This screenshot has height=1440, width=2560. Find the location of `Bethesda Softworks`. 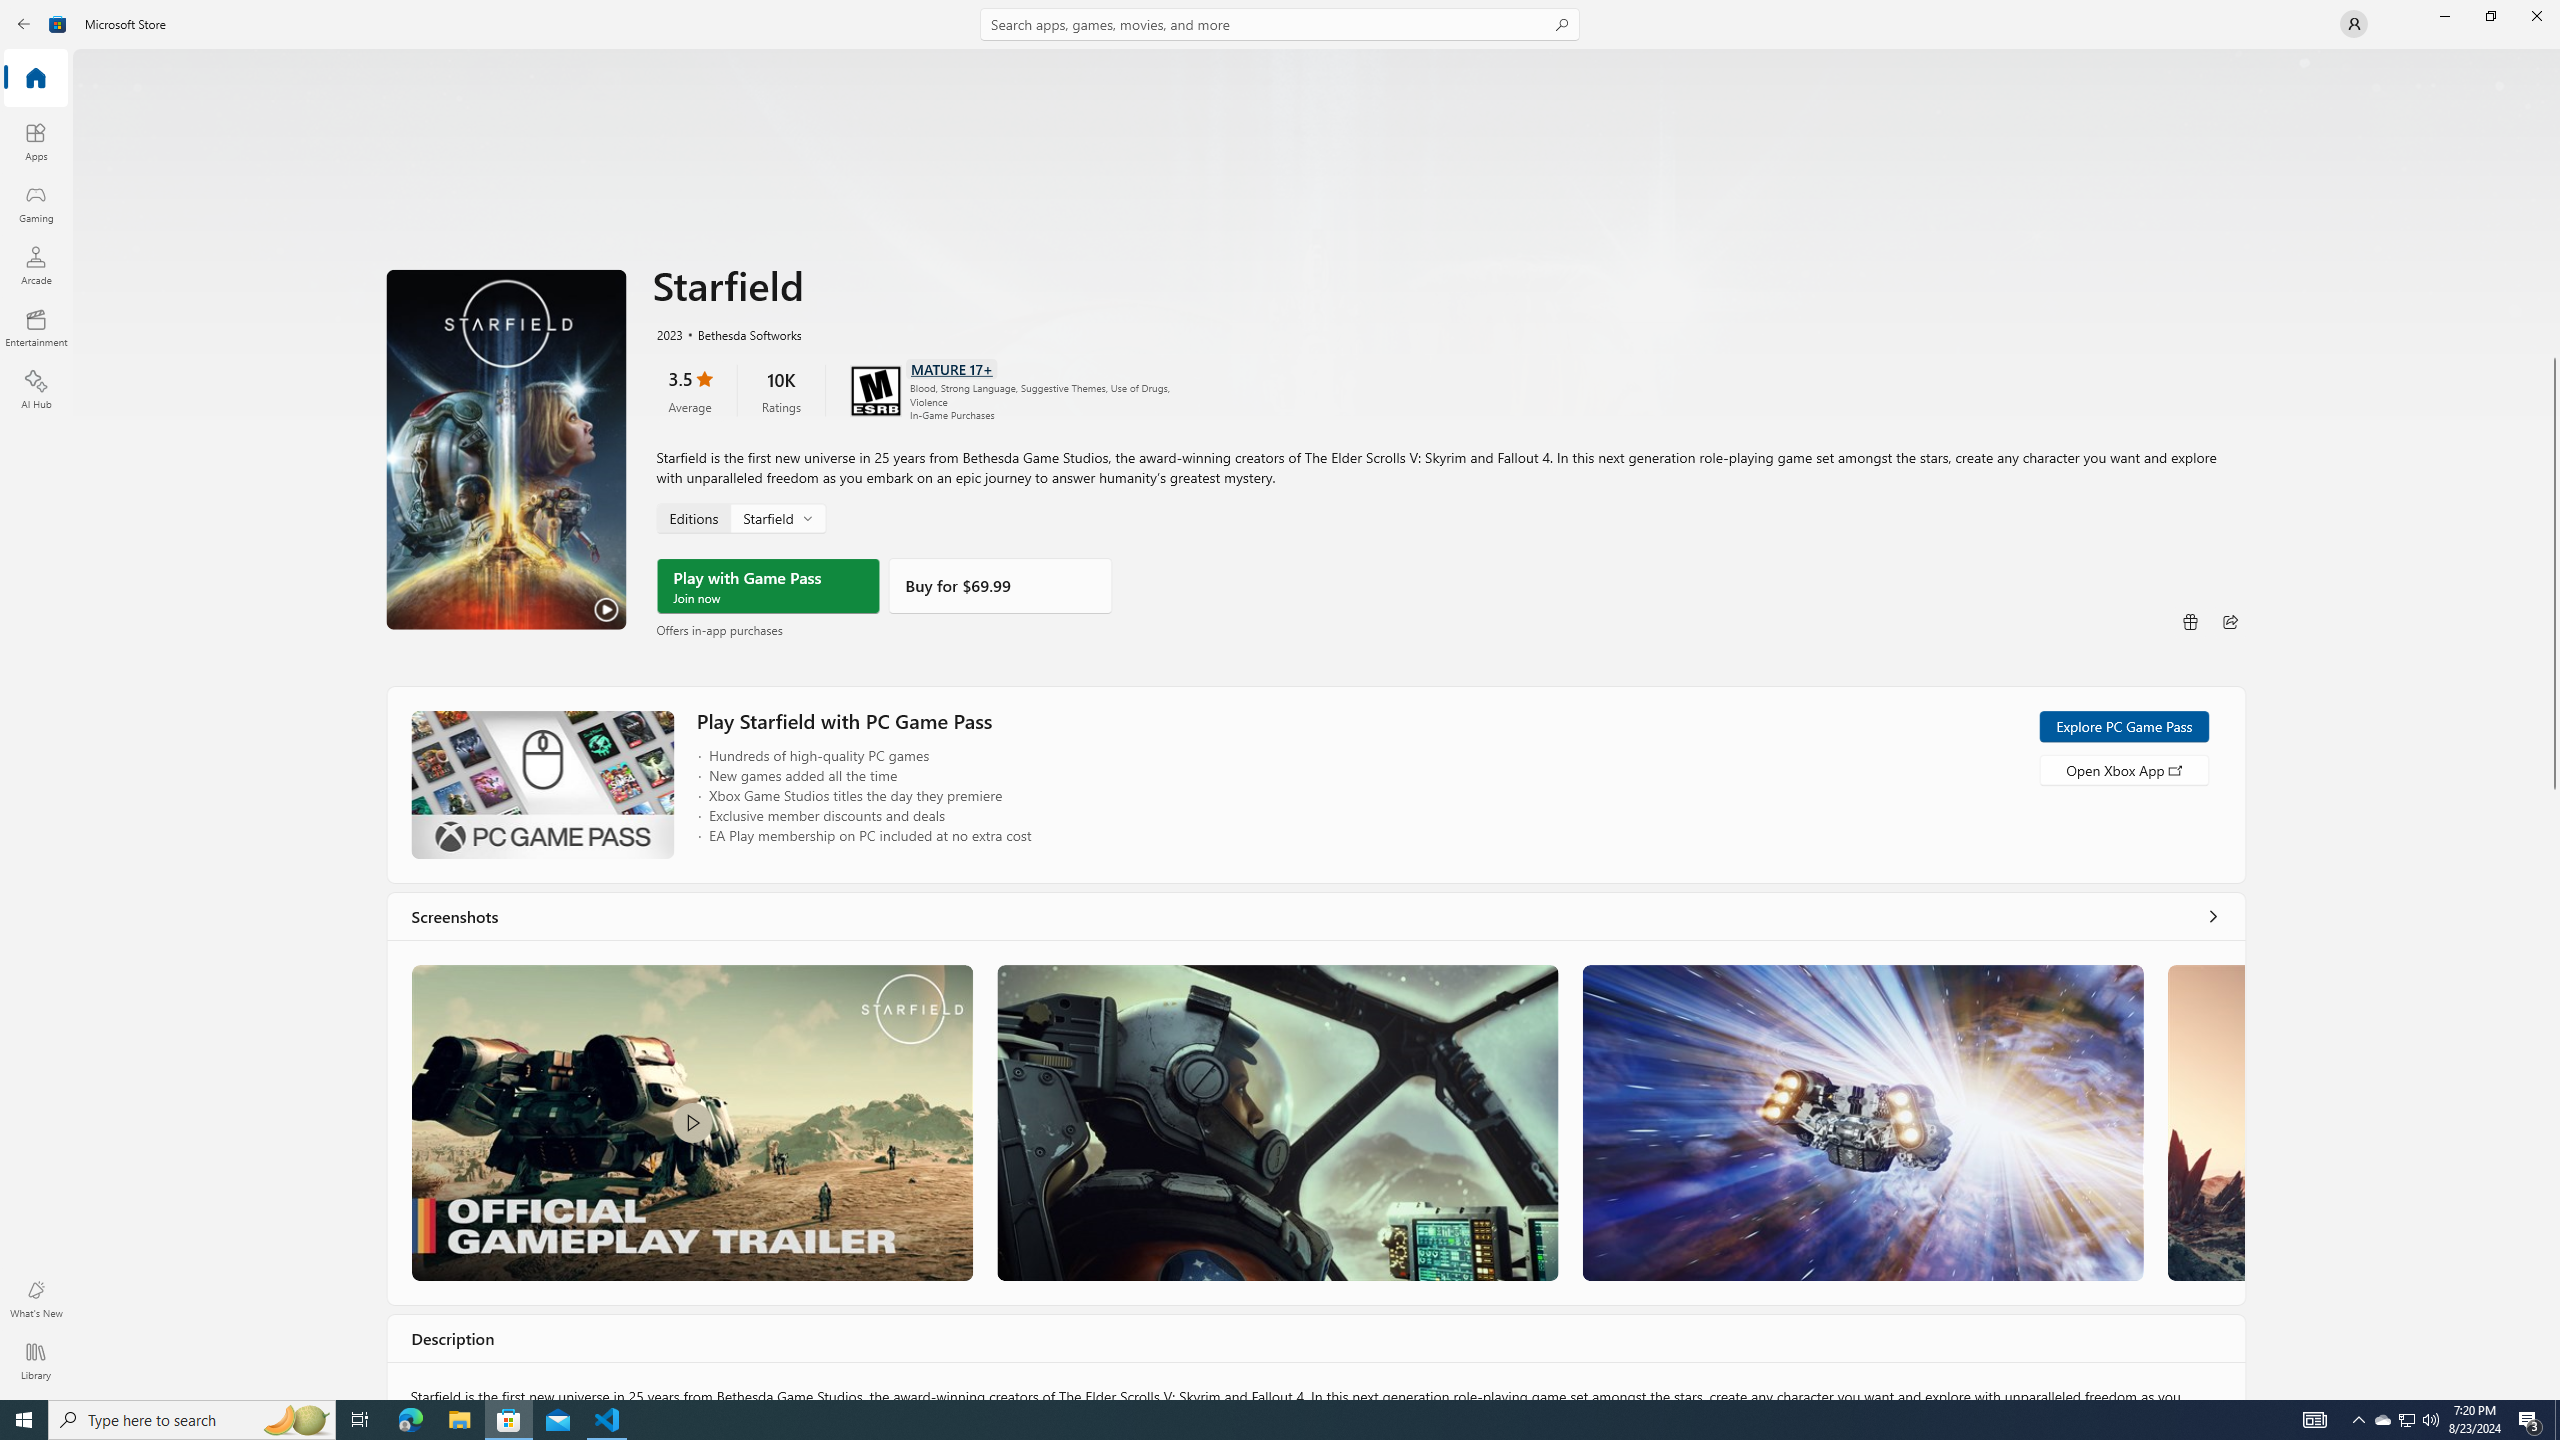

Bethesda Softworks is located at coordinates (739, 333).